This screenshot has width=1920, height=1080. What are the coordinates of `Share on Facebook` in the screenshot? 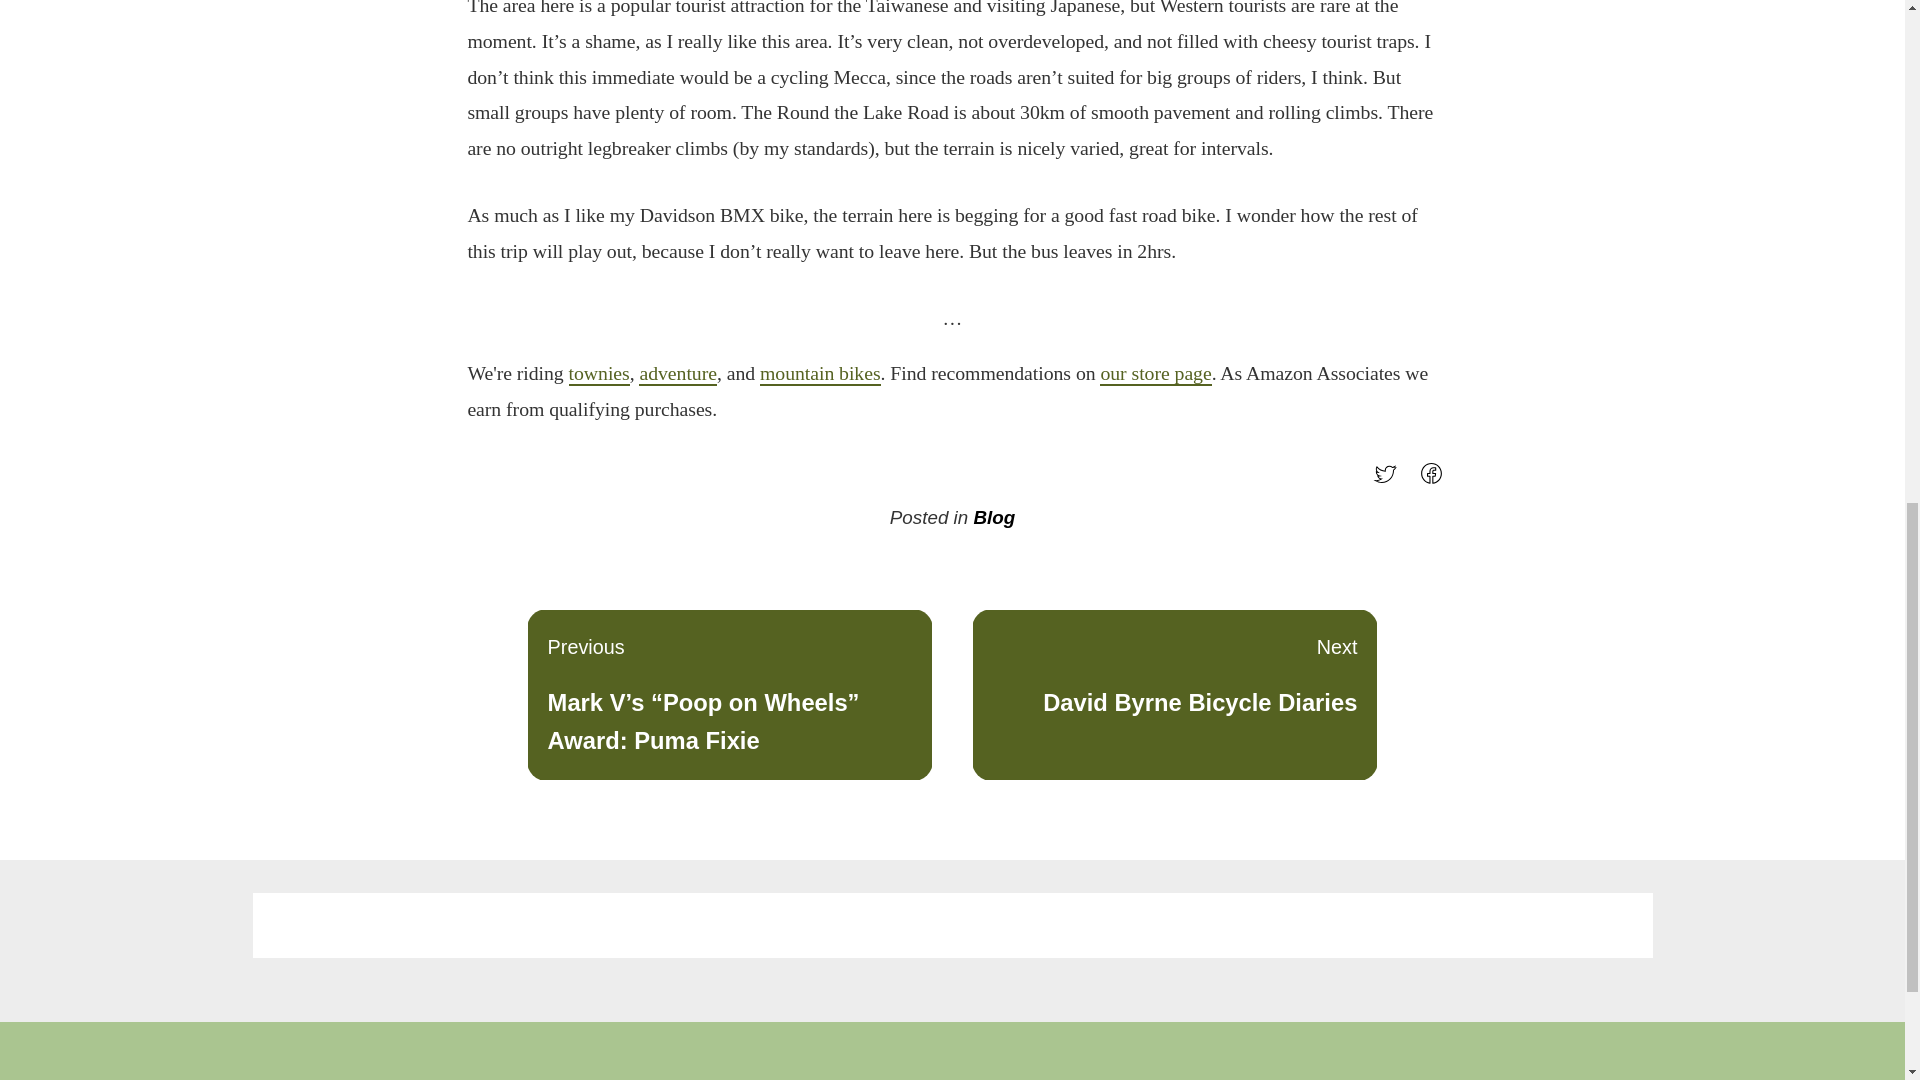 It's located at (678, 373).